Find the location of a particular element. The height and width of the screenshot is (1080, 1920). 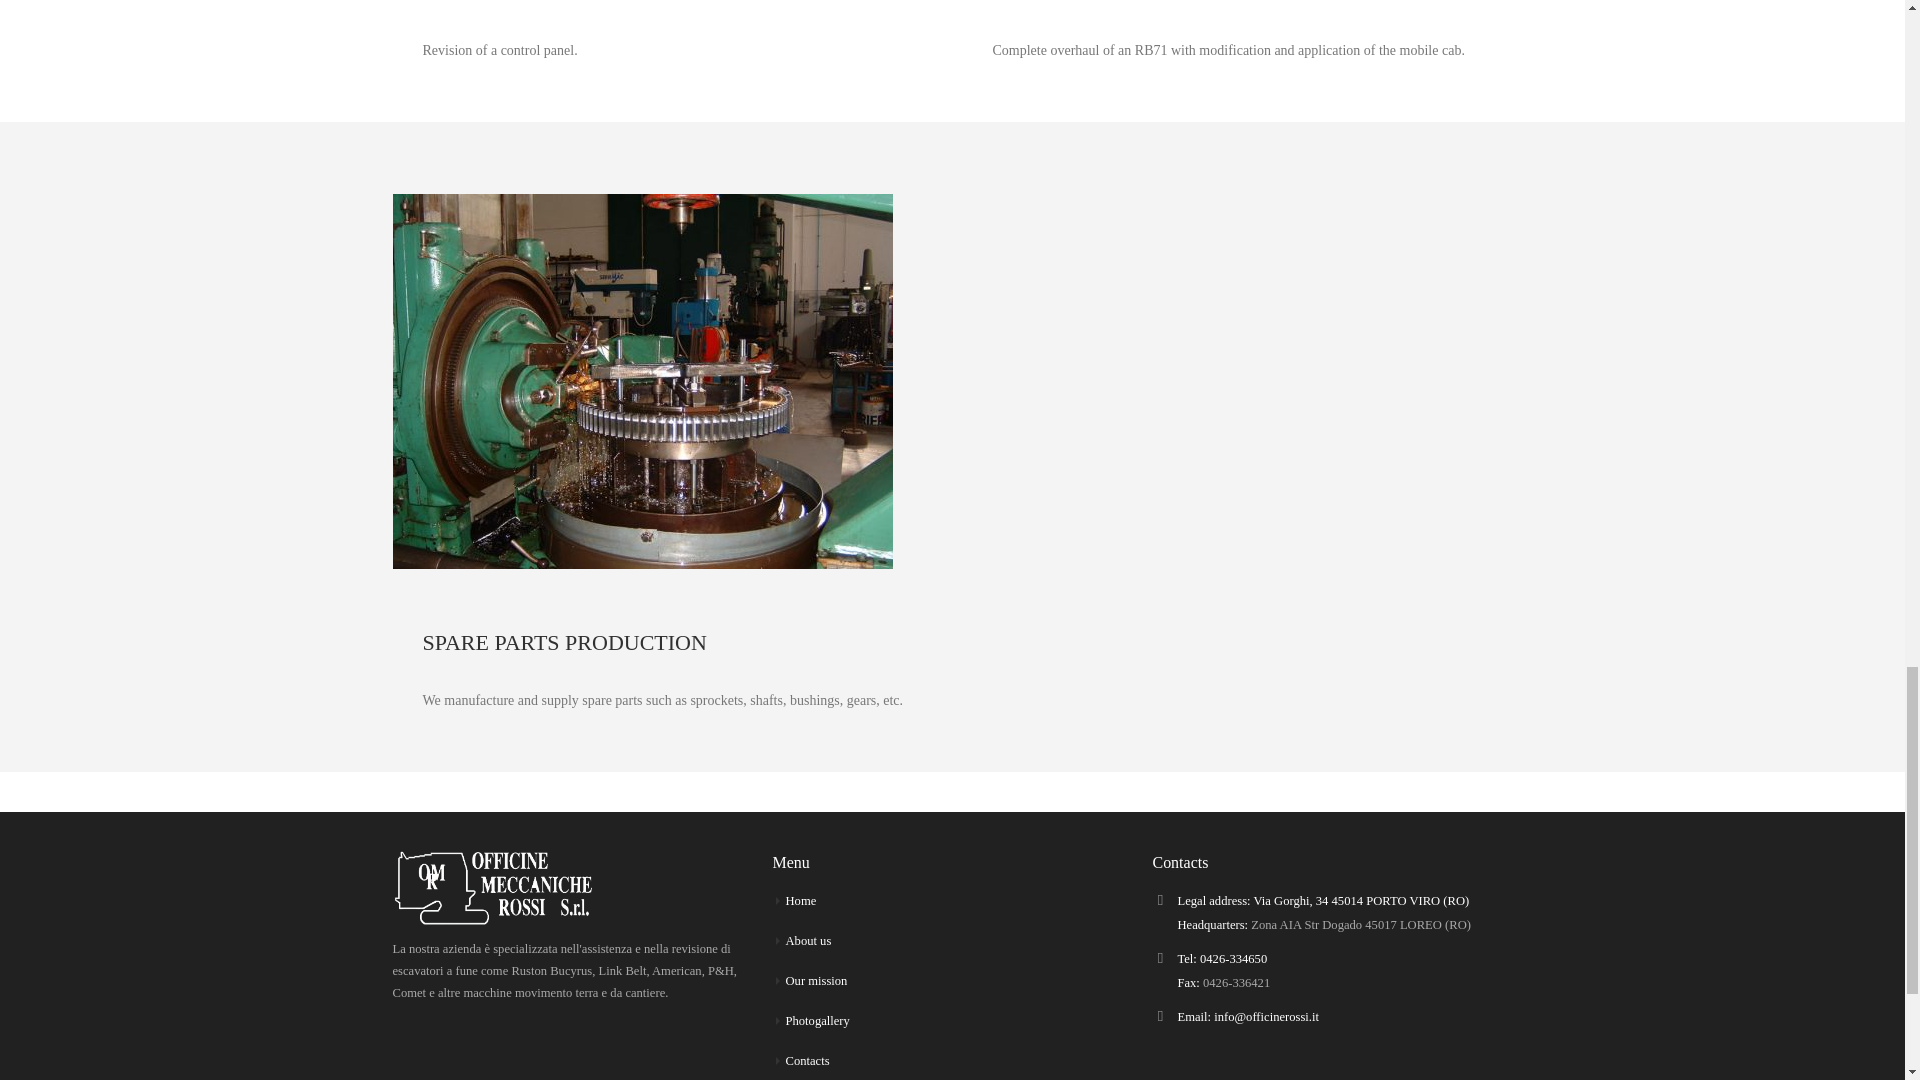

Photogallery is located at coordinates (816, 1021).